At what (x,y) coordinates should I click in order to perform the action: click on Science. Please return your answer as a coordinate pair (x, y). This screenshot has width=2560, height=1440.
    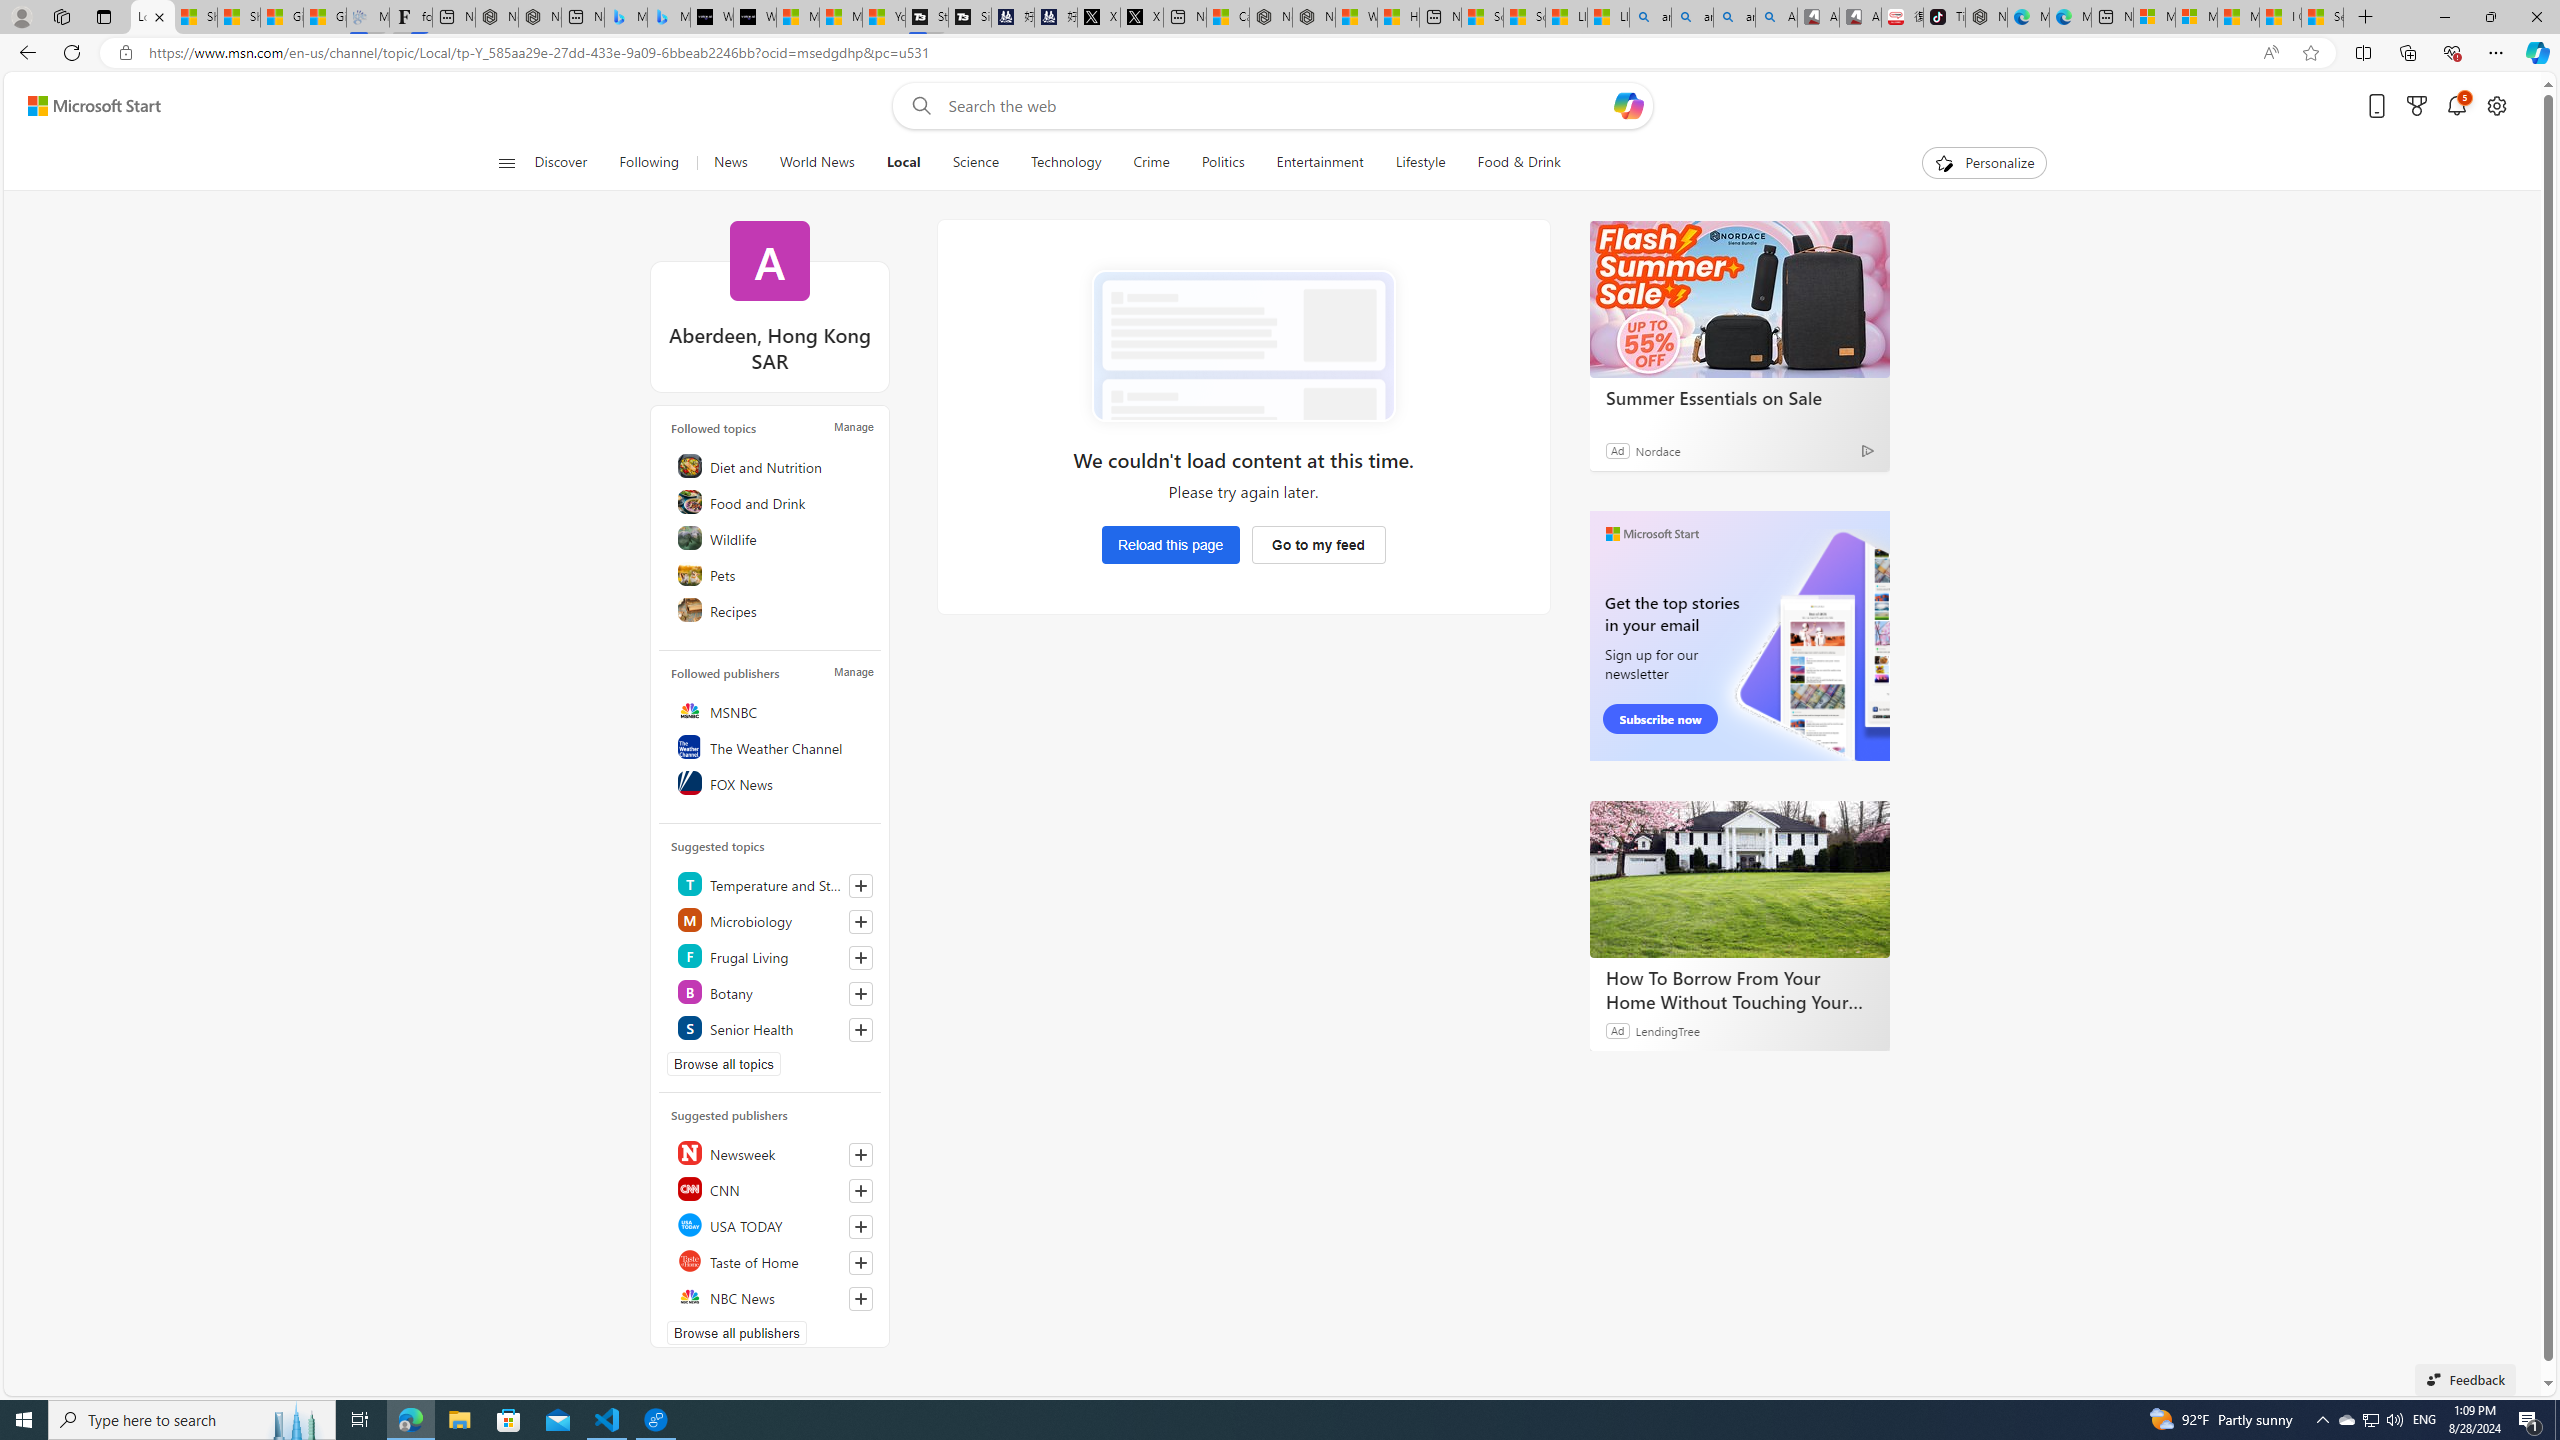
    Looking at the image, I should click on (975, 163).